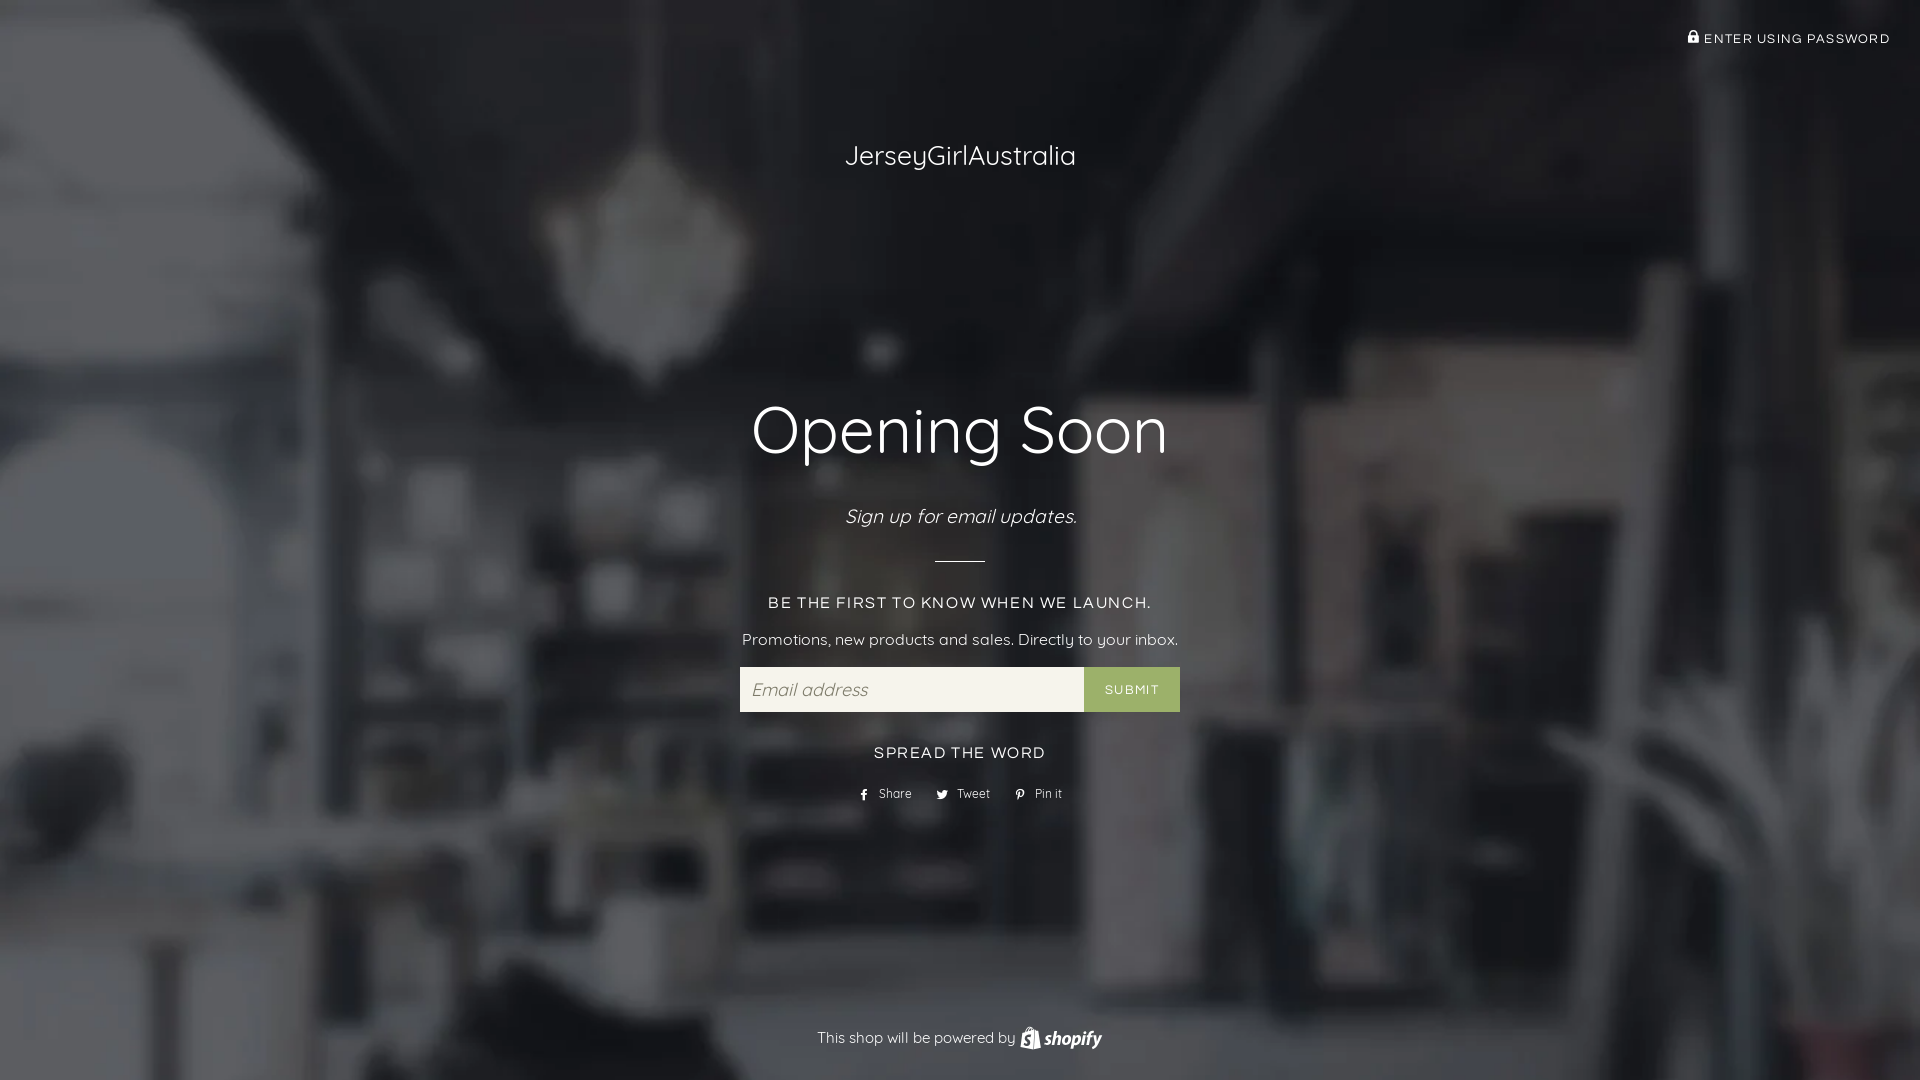 The height and width of the screenshot is (1080, 1920). What do you see at coordinates (1061, 1038) in the screenshot?
I see `Shopify logo
Shopify` at bounding box center [1061, 1038].